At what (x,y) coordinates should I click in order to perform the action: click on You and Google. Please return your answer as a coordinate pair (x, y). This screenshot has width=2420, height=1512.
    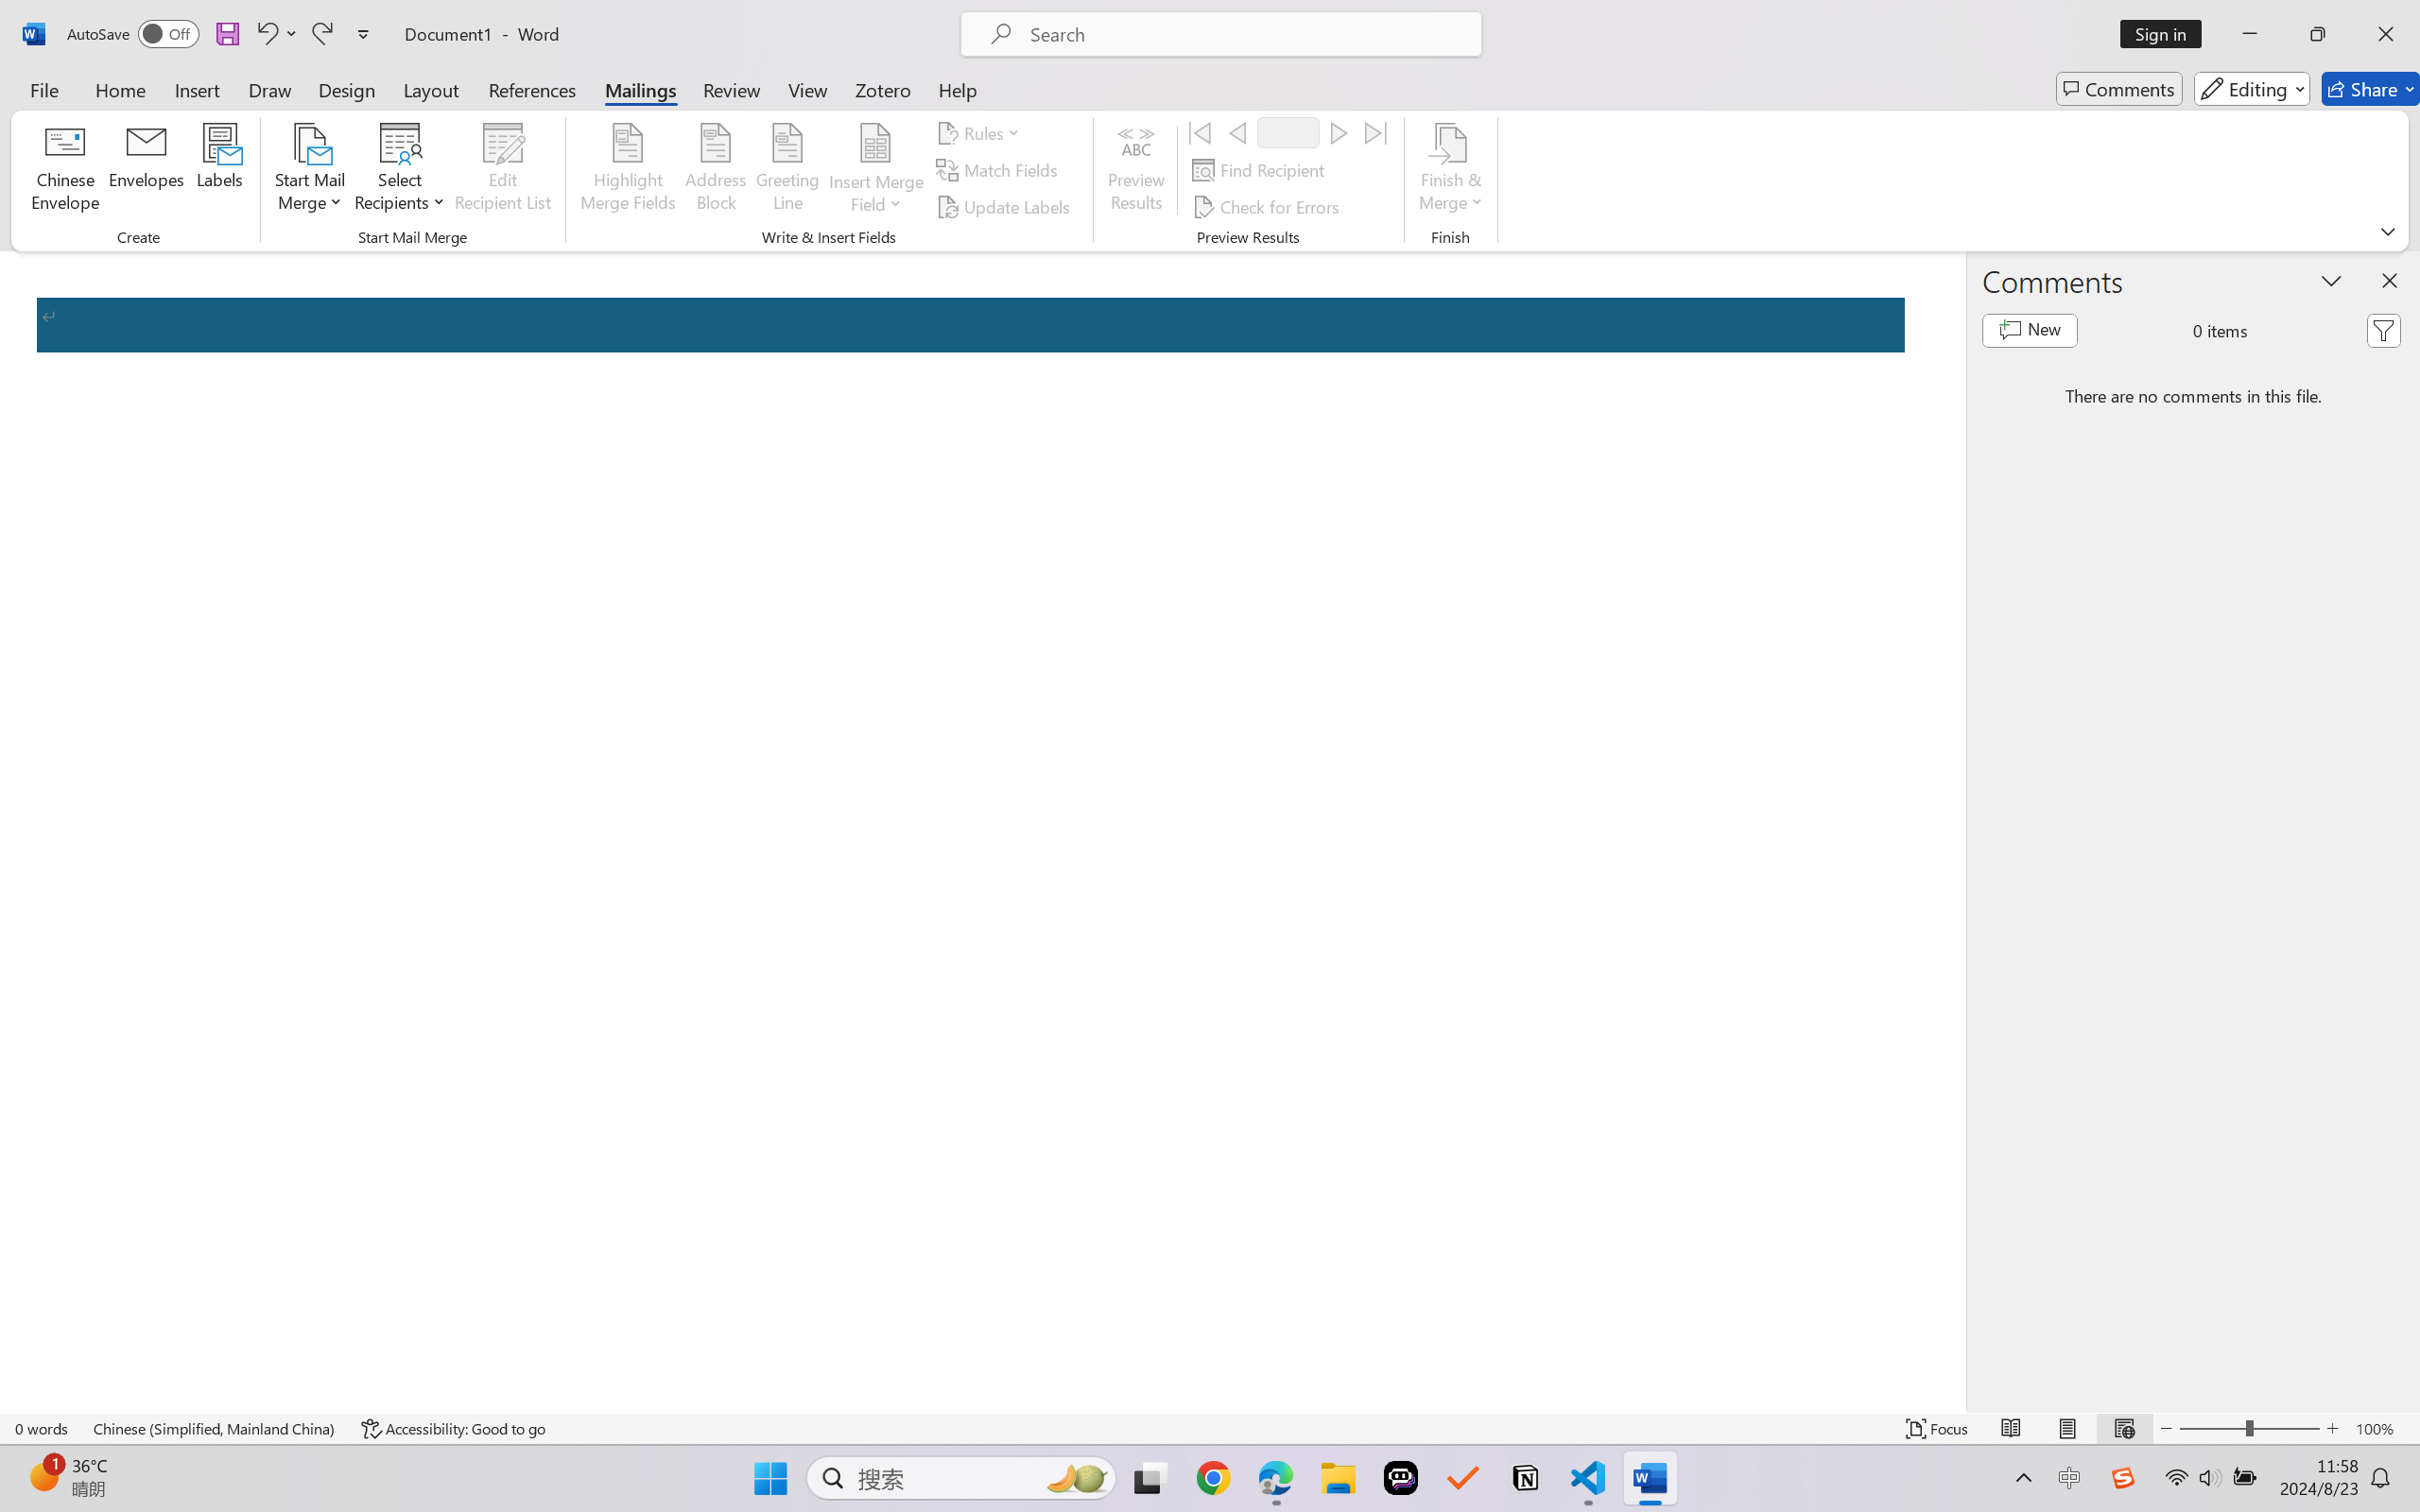
    Looking at the image, I should click on (117, 180).